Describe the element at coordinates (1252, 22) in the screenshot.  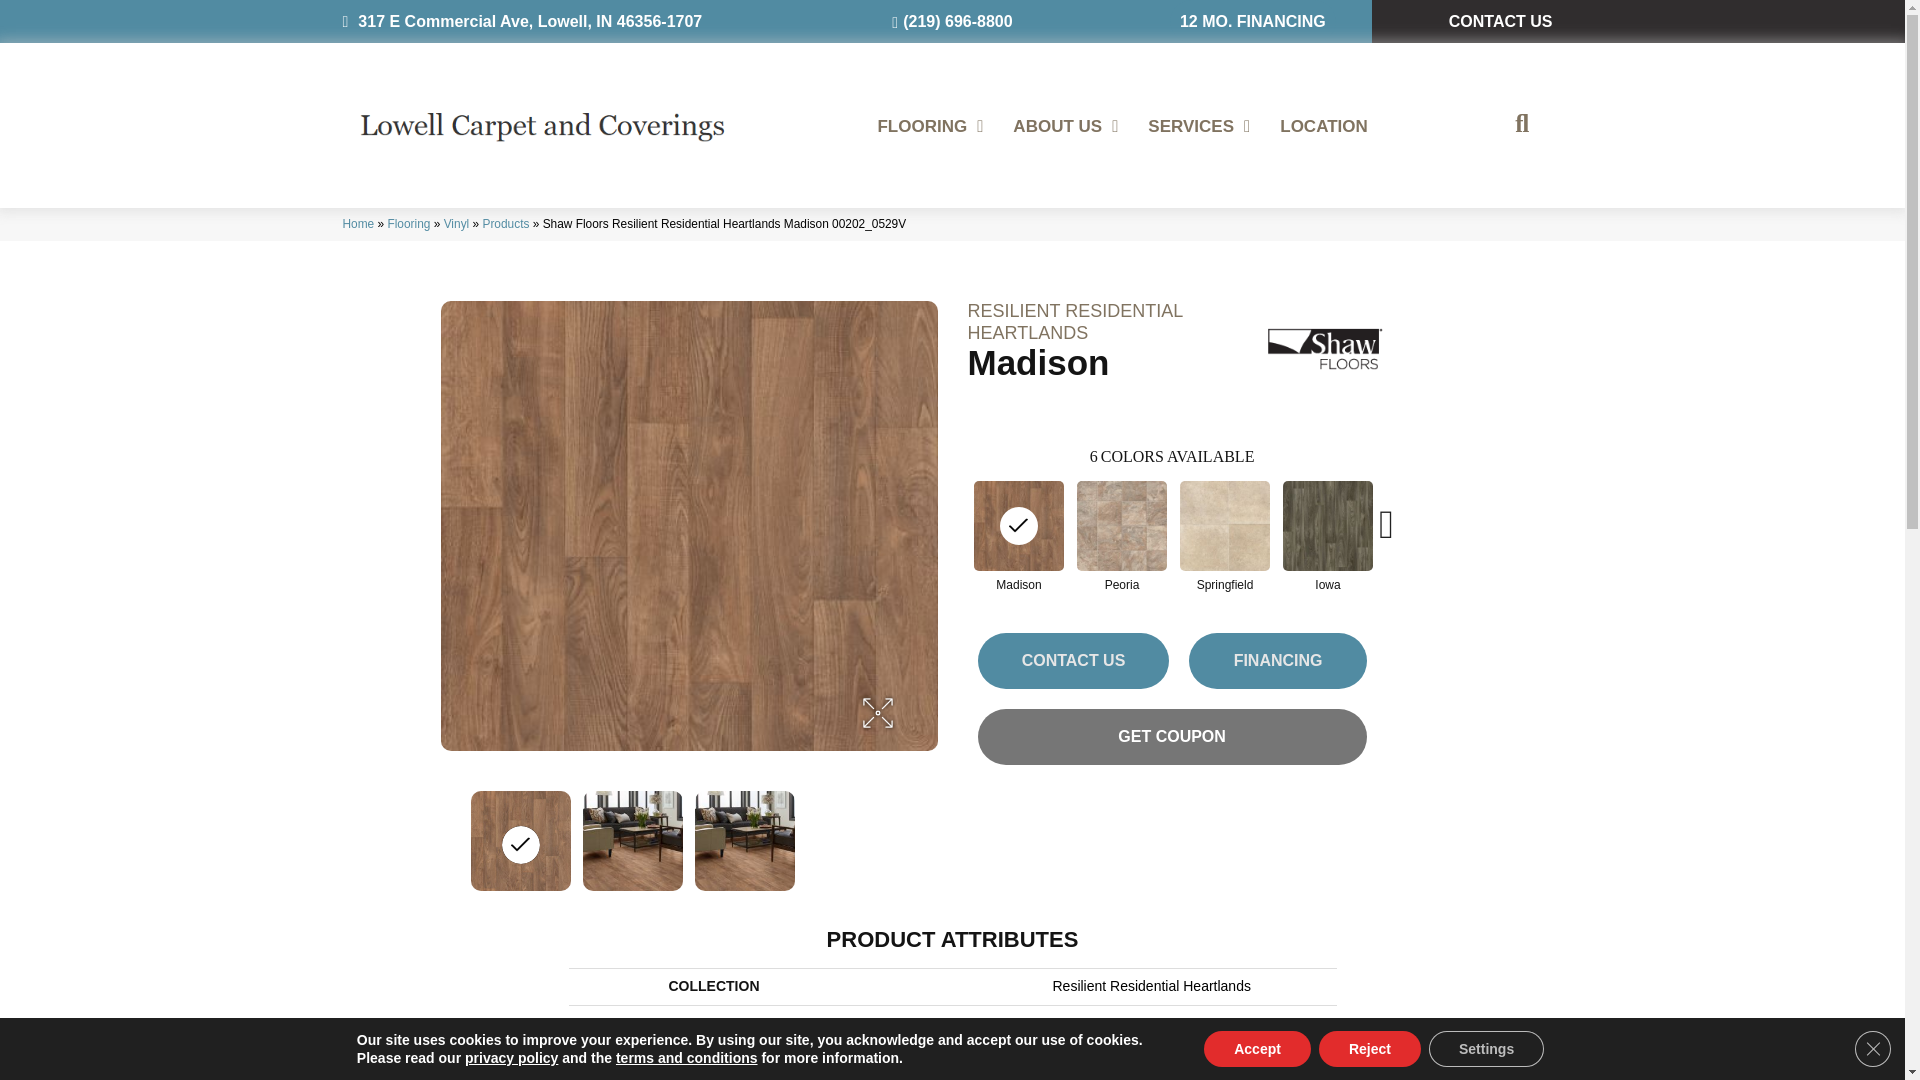
I see `12 MO. FINANCING` at that location.